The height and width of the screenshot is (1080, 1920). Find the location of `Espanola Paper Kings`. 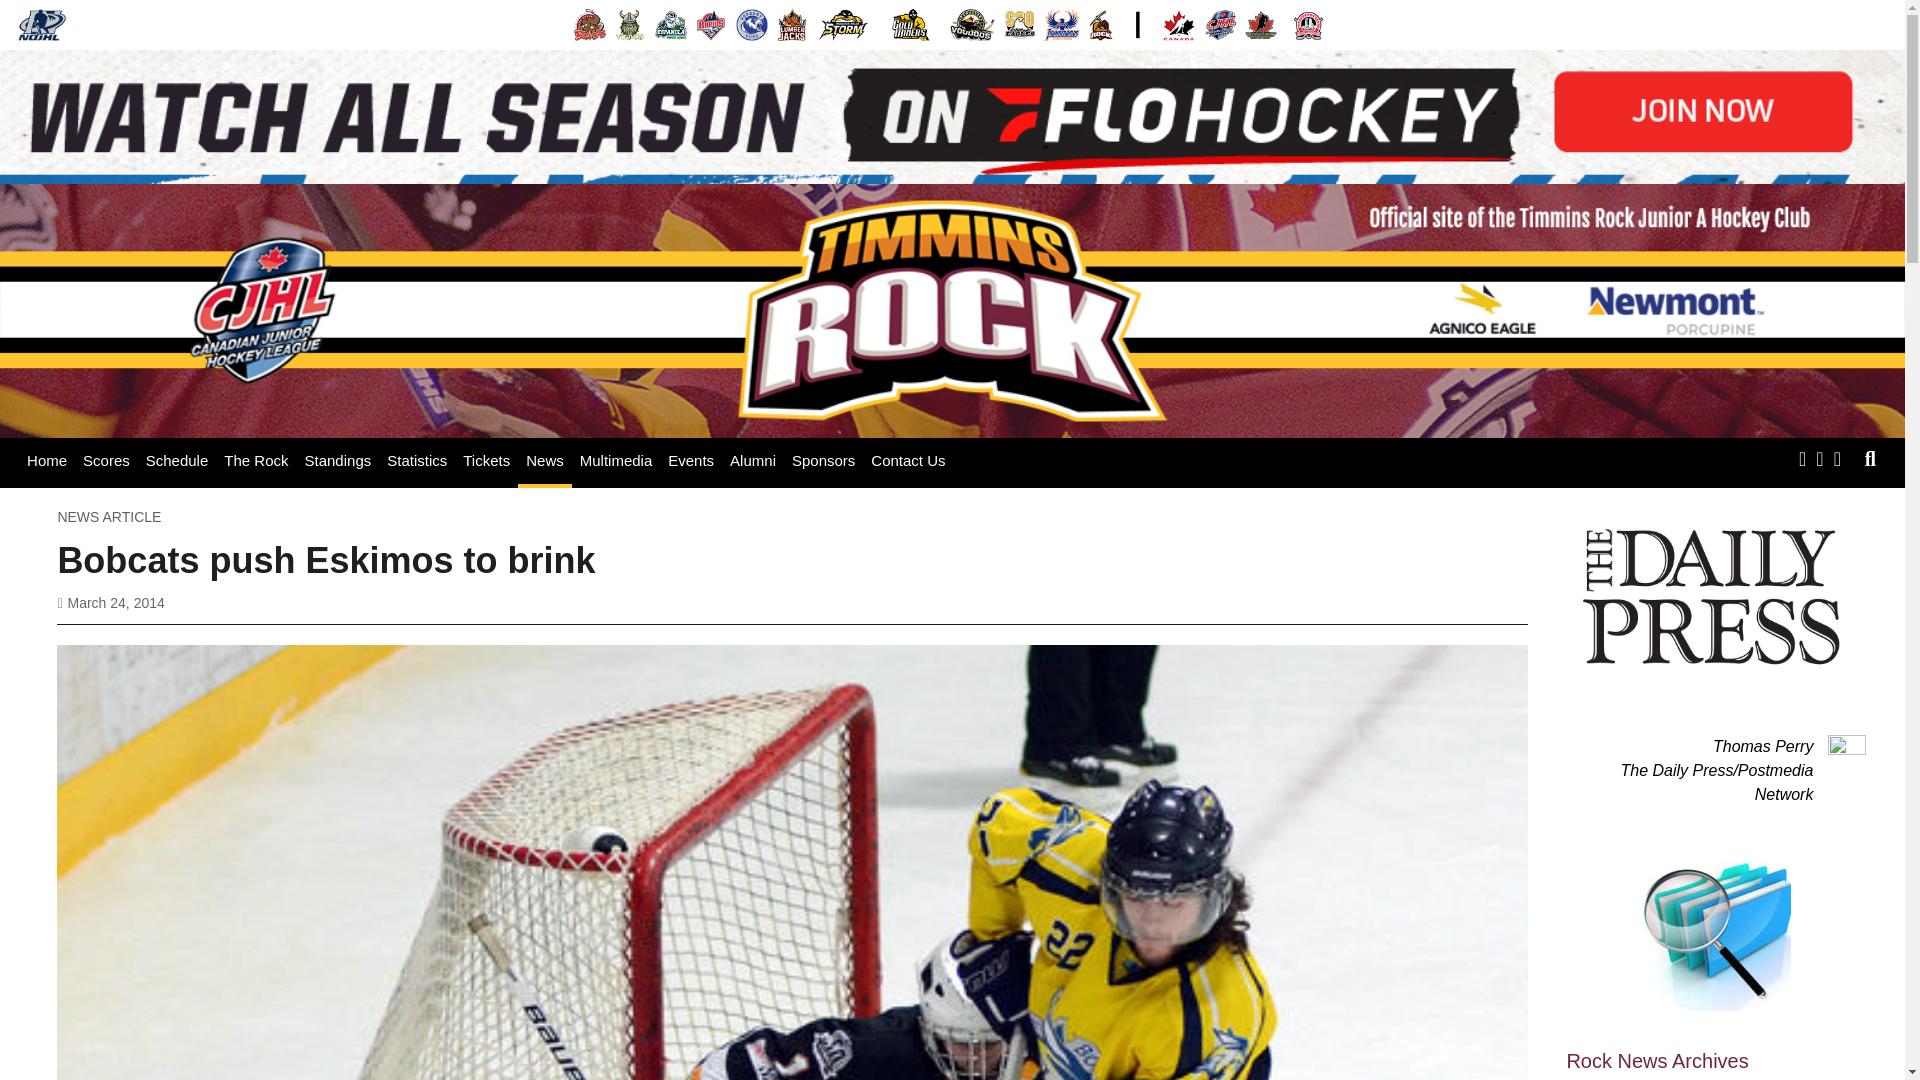

Espanola Paper Kings is located at coordinates (670, 24).